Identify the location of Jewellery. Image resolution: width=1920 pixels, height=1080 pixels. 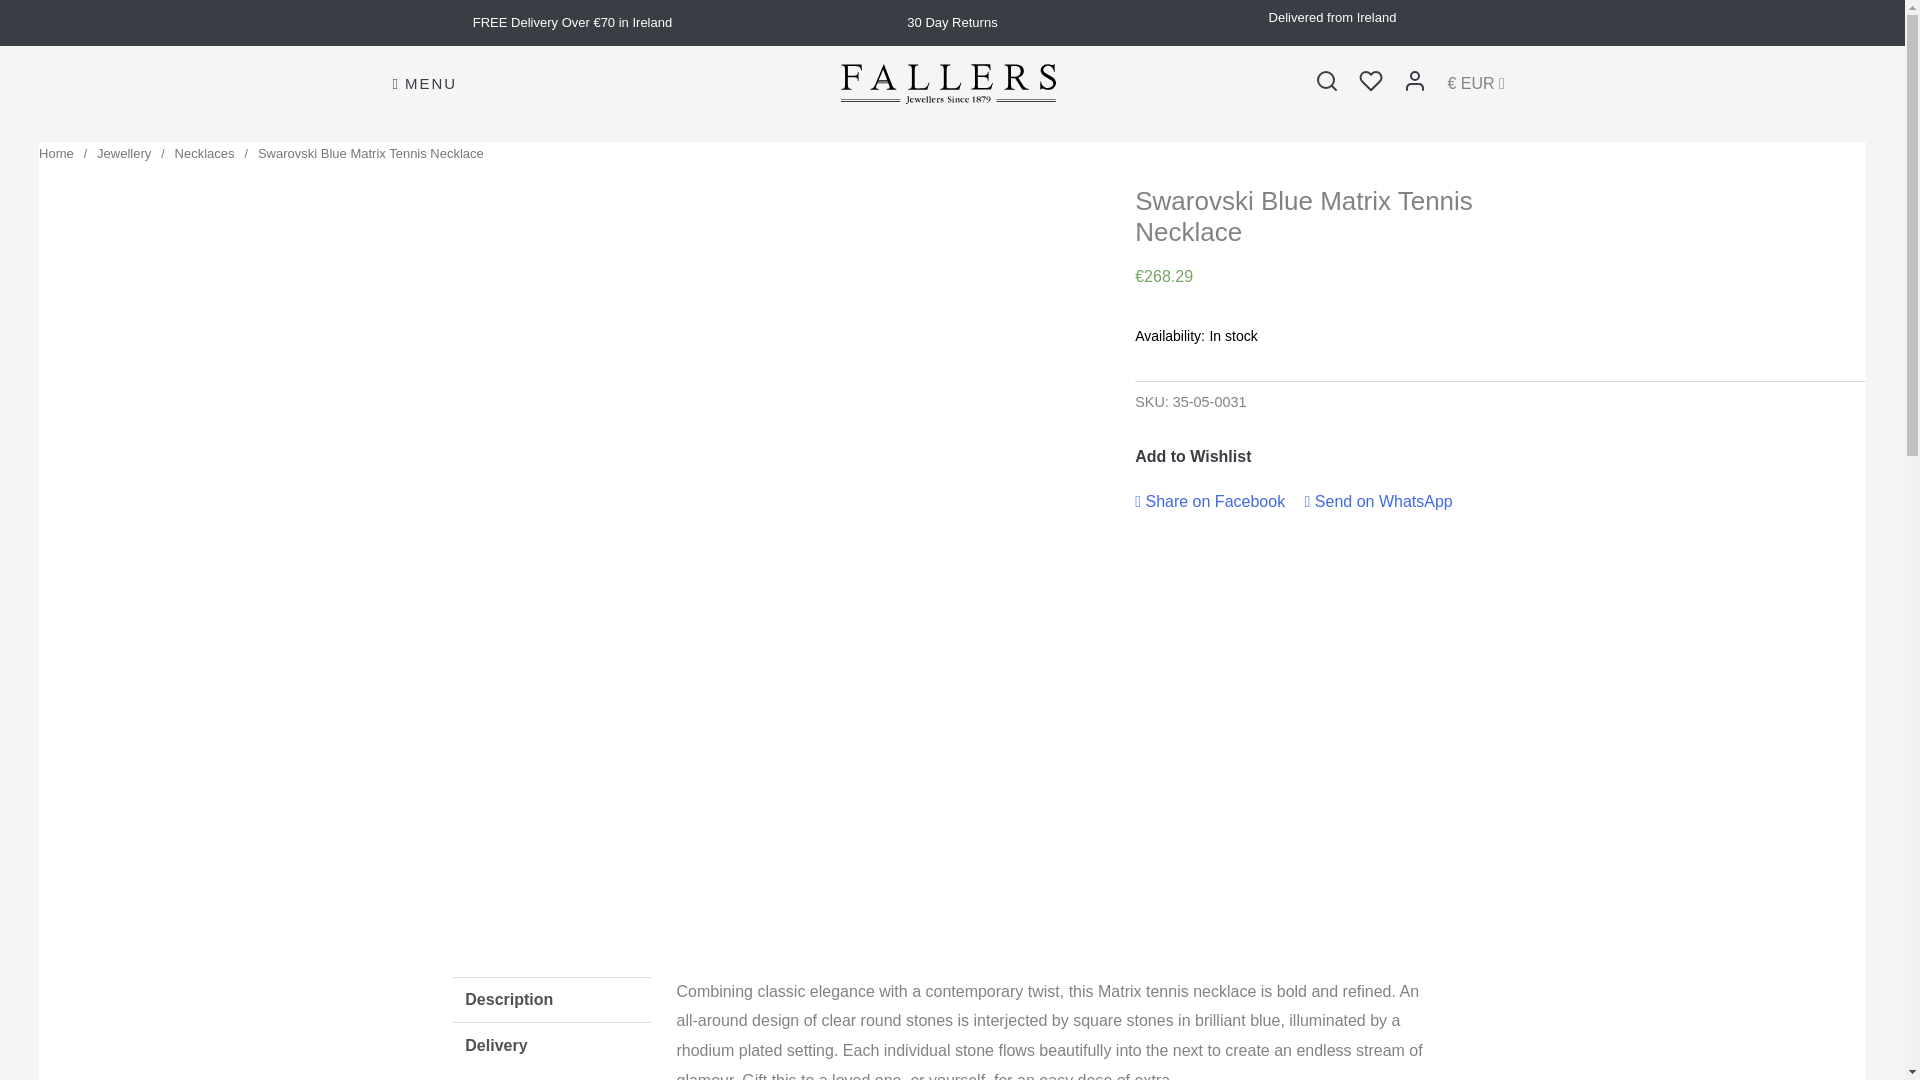
(124, 152).